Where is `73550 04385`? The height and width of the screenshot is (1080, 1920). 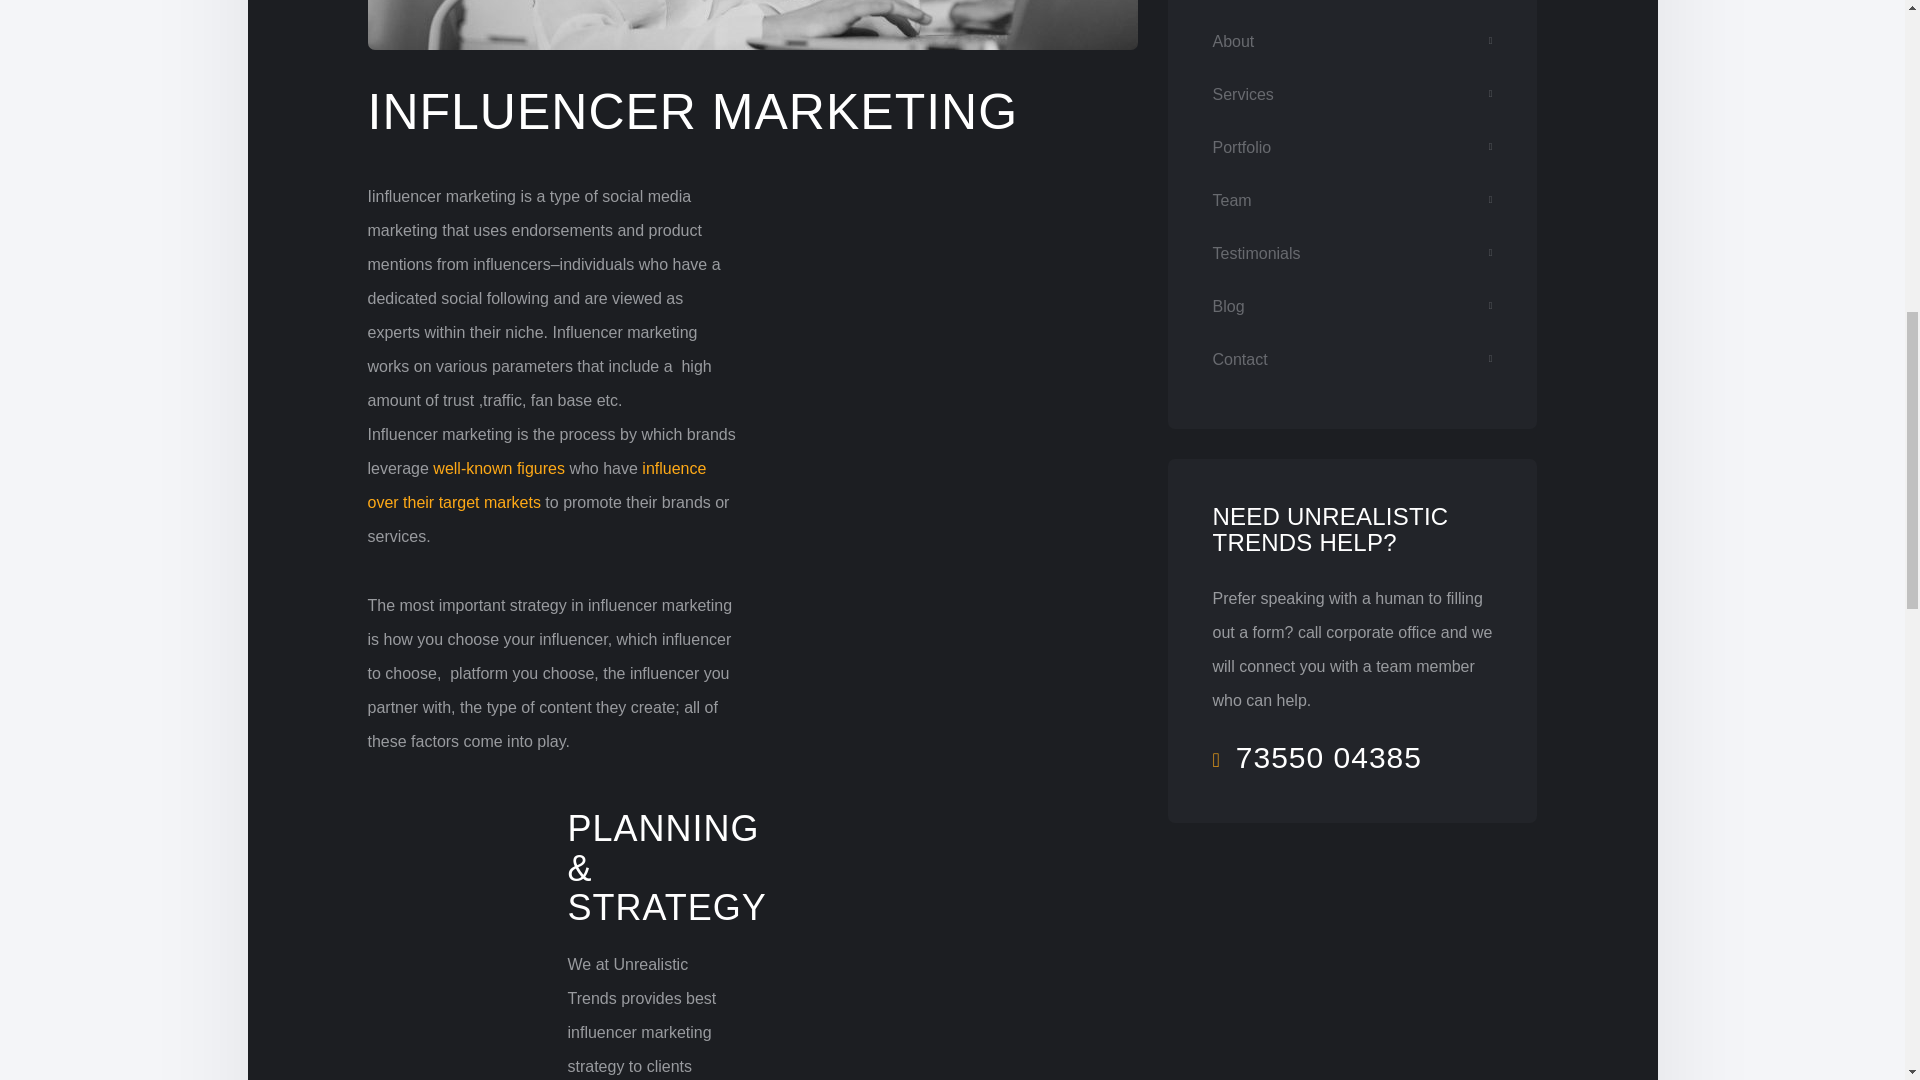 73550 04385 is located at coordinates (1316, 757).